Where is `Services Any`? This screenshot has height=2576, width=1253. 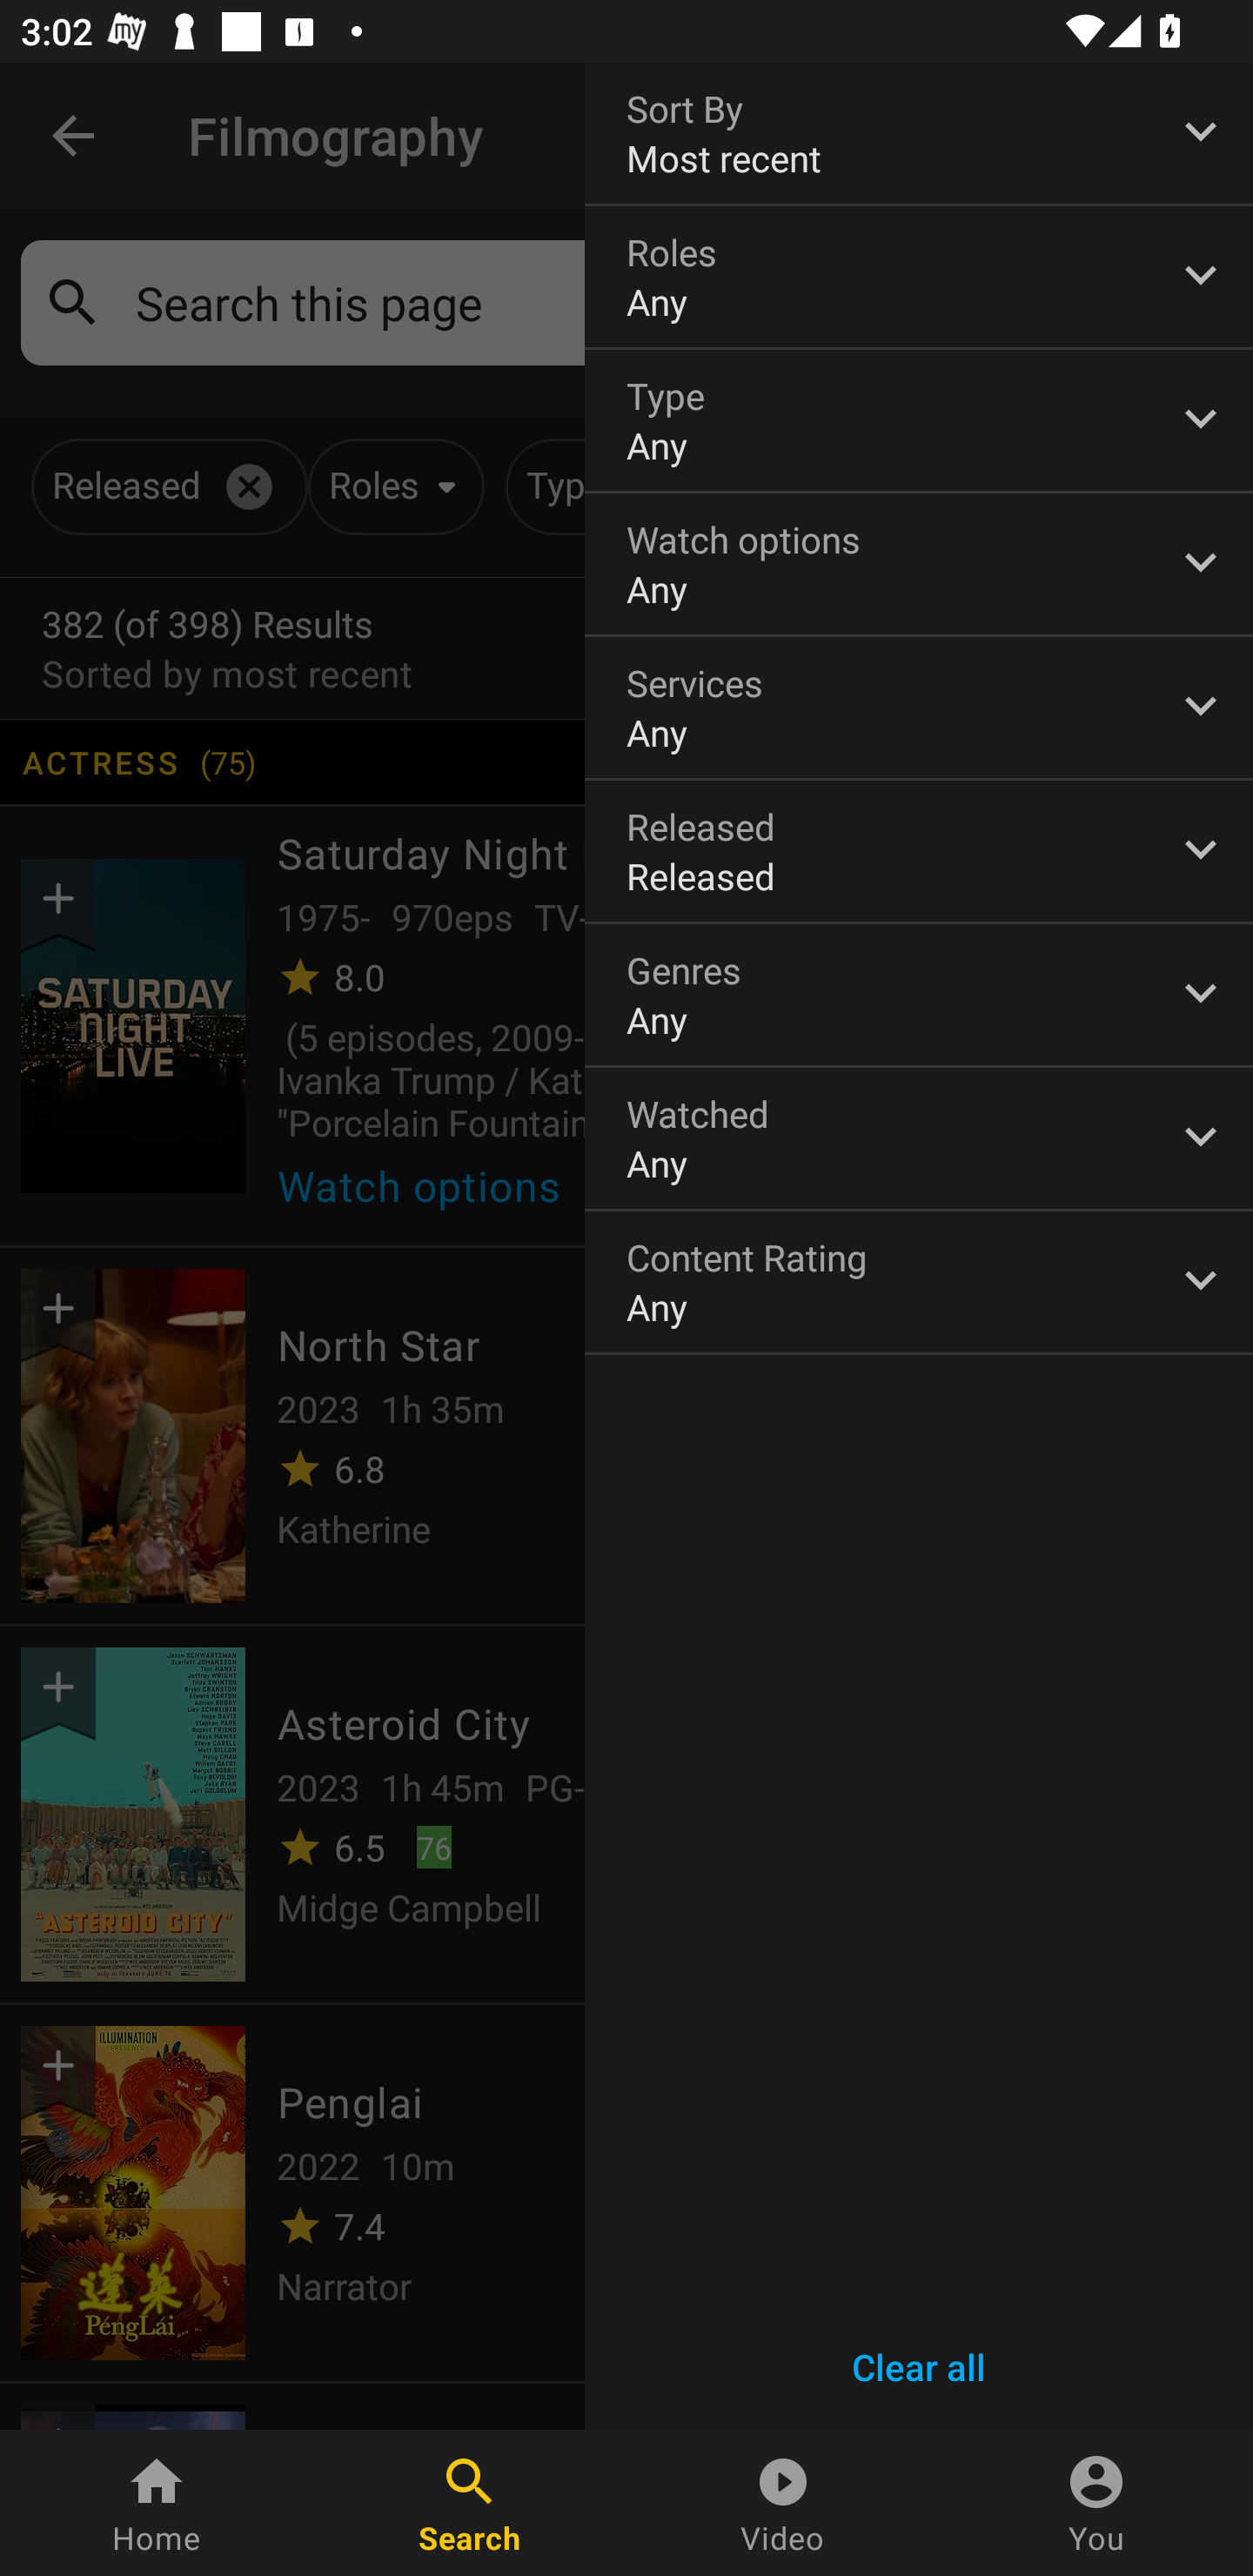
Services Any is located at coordinates (919, 707).